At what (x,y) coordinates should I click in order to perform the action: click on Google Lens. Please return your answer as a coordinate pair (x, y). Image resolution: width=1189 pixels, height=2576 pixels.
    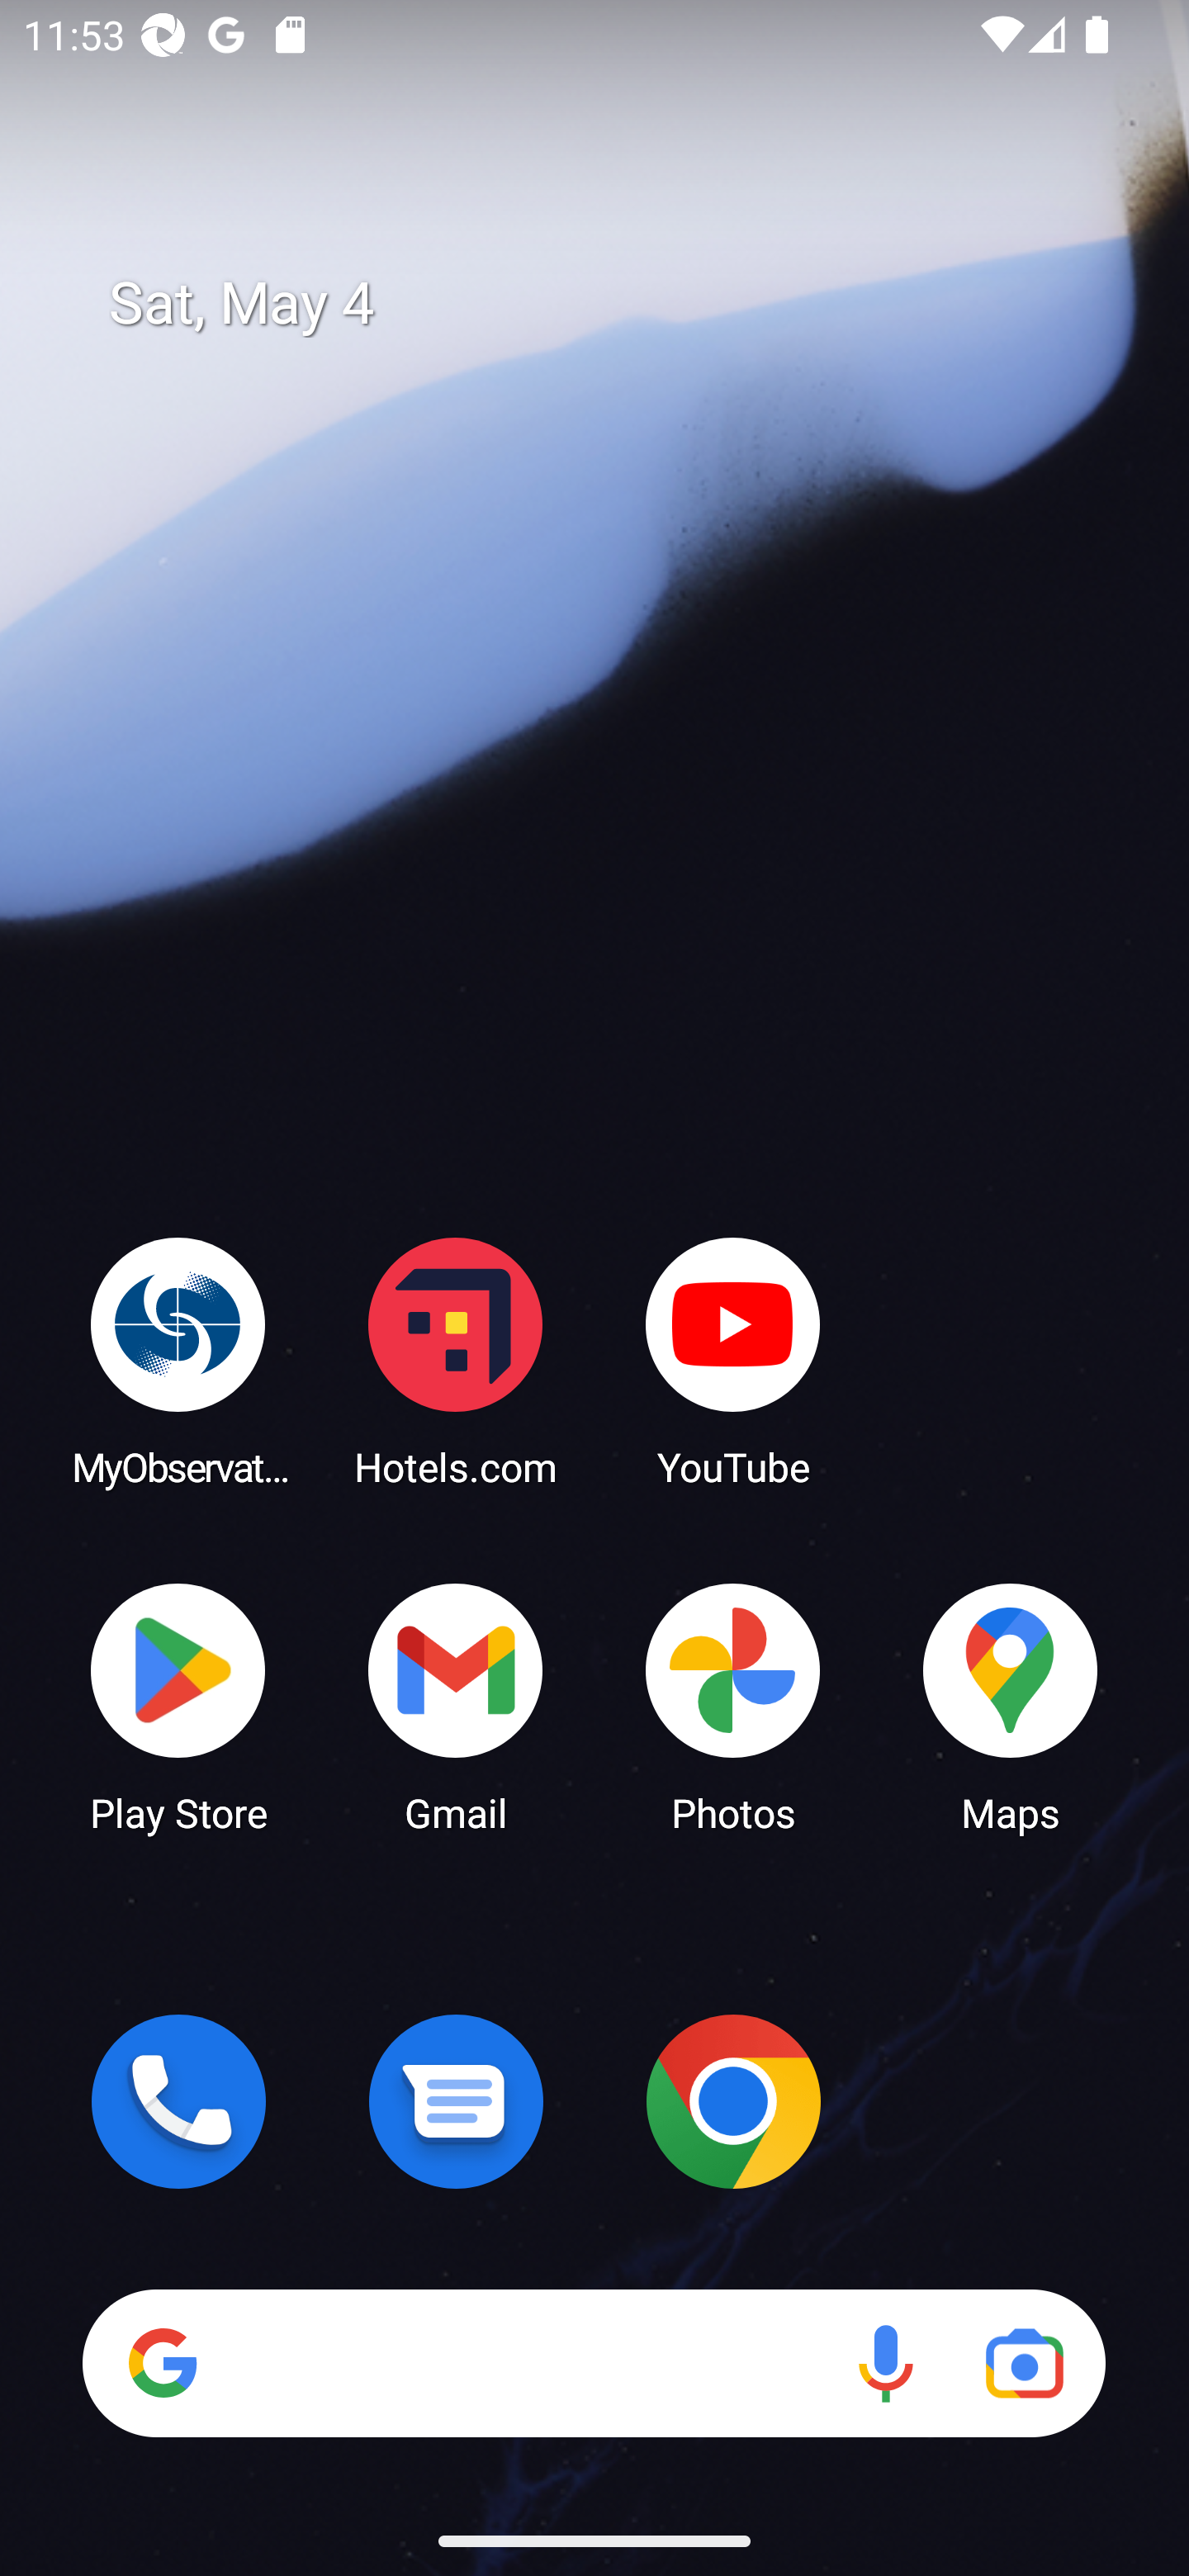
    Looking at the image, I should click on (1024, 2363).